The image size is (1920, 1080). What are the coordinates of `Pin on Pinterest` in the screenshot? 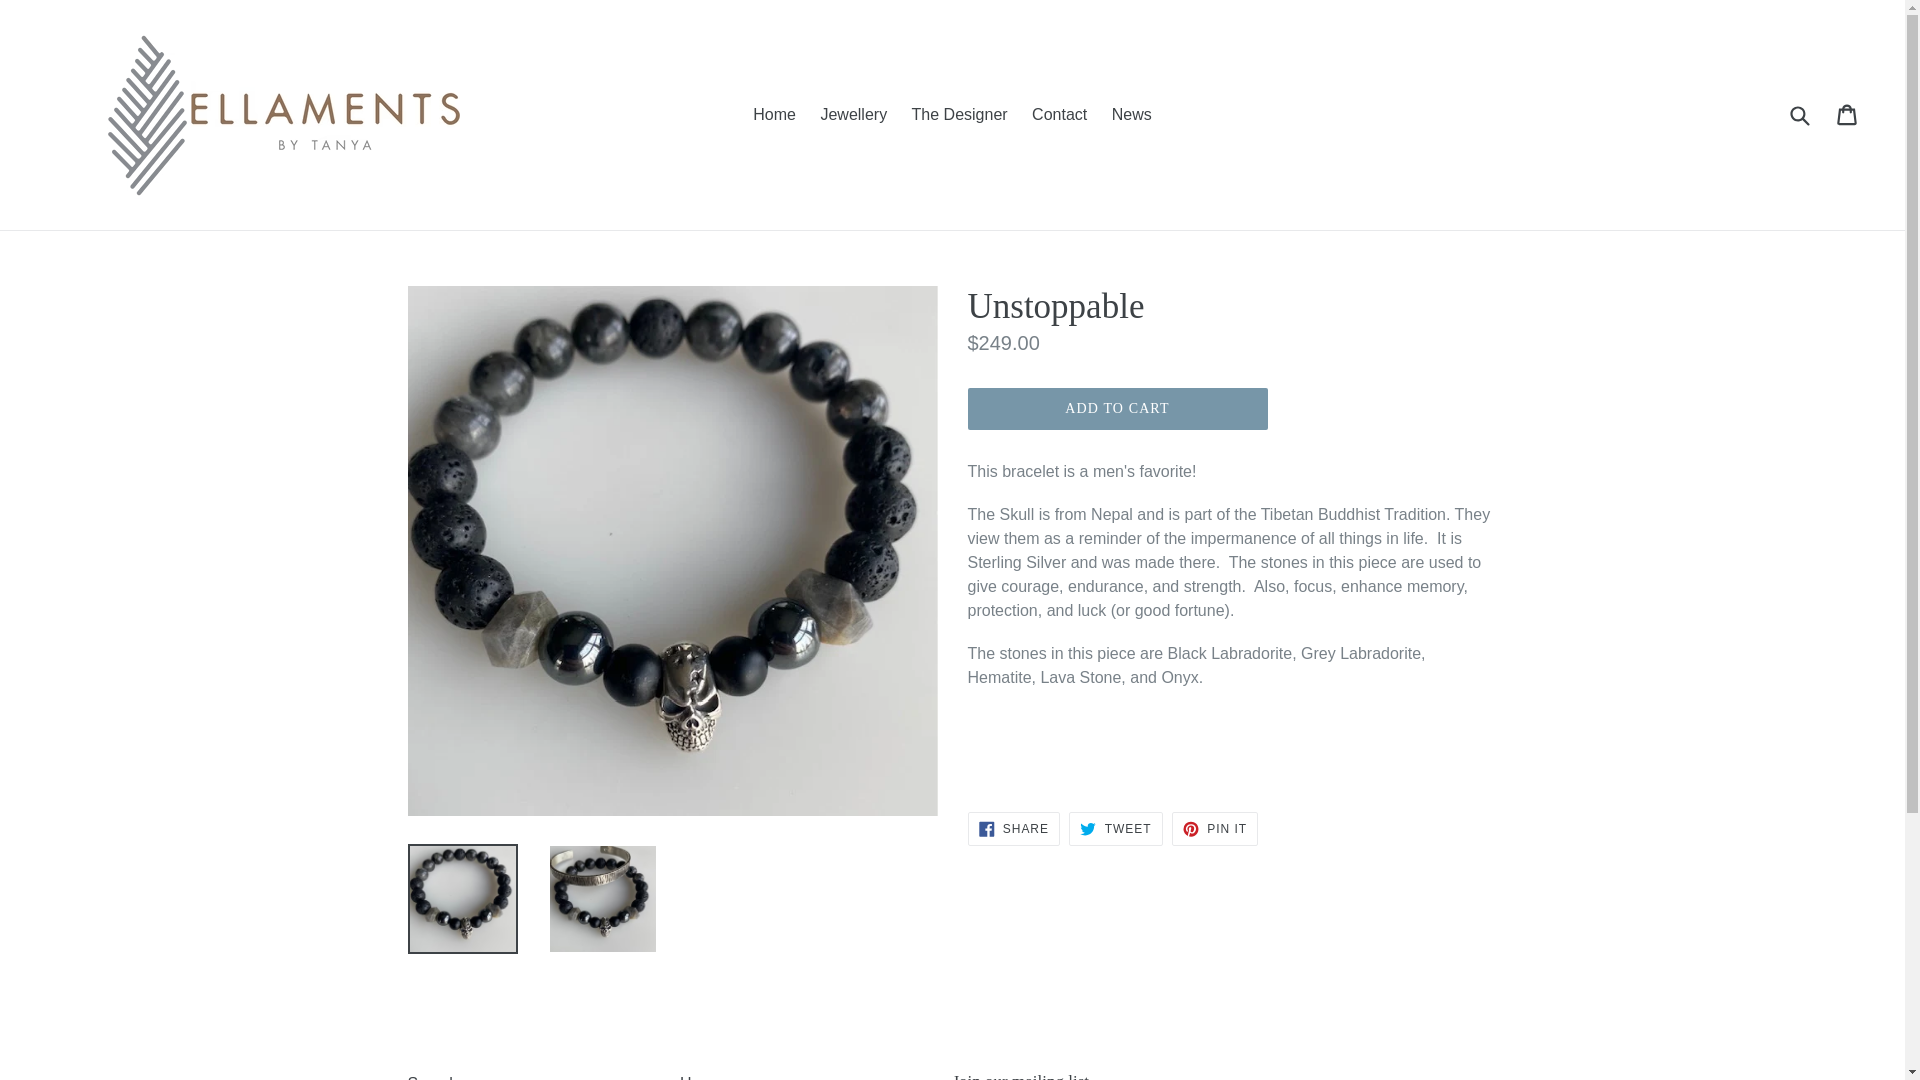 It's located at (1214, 828).